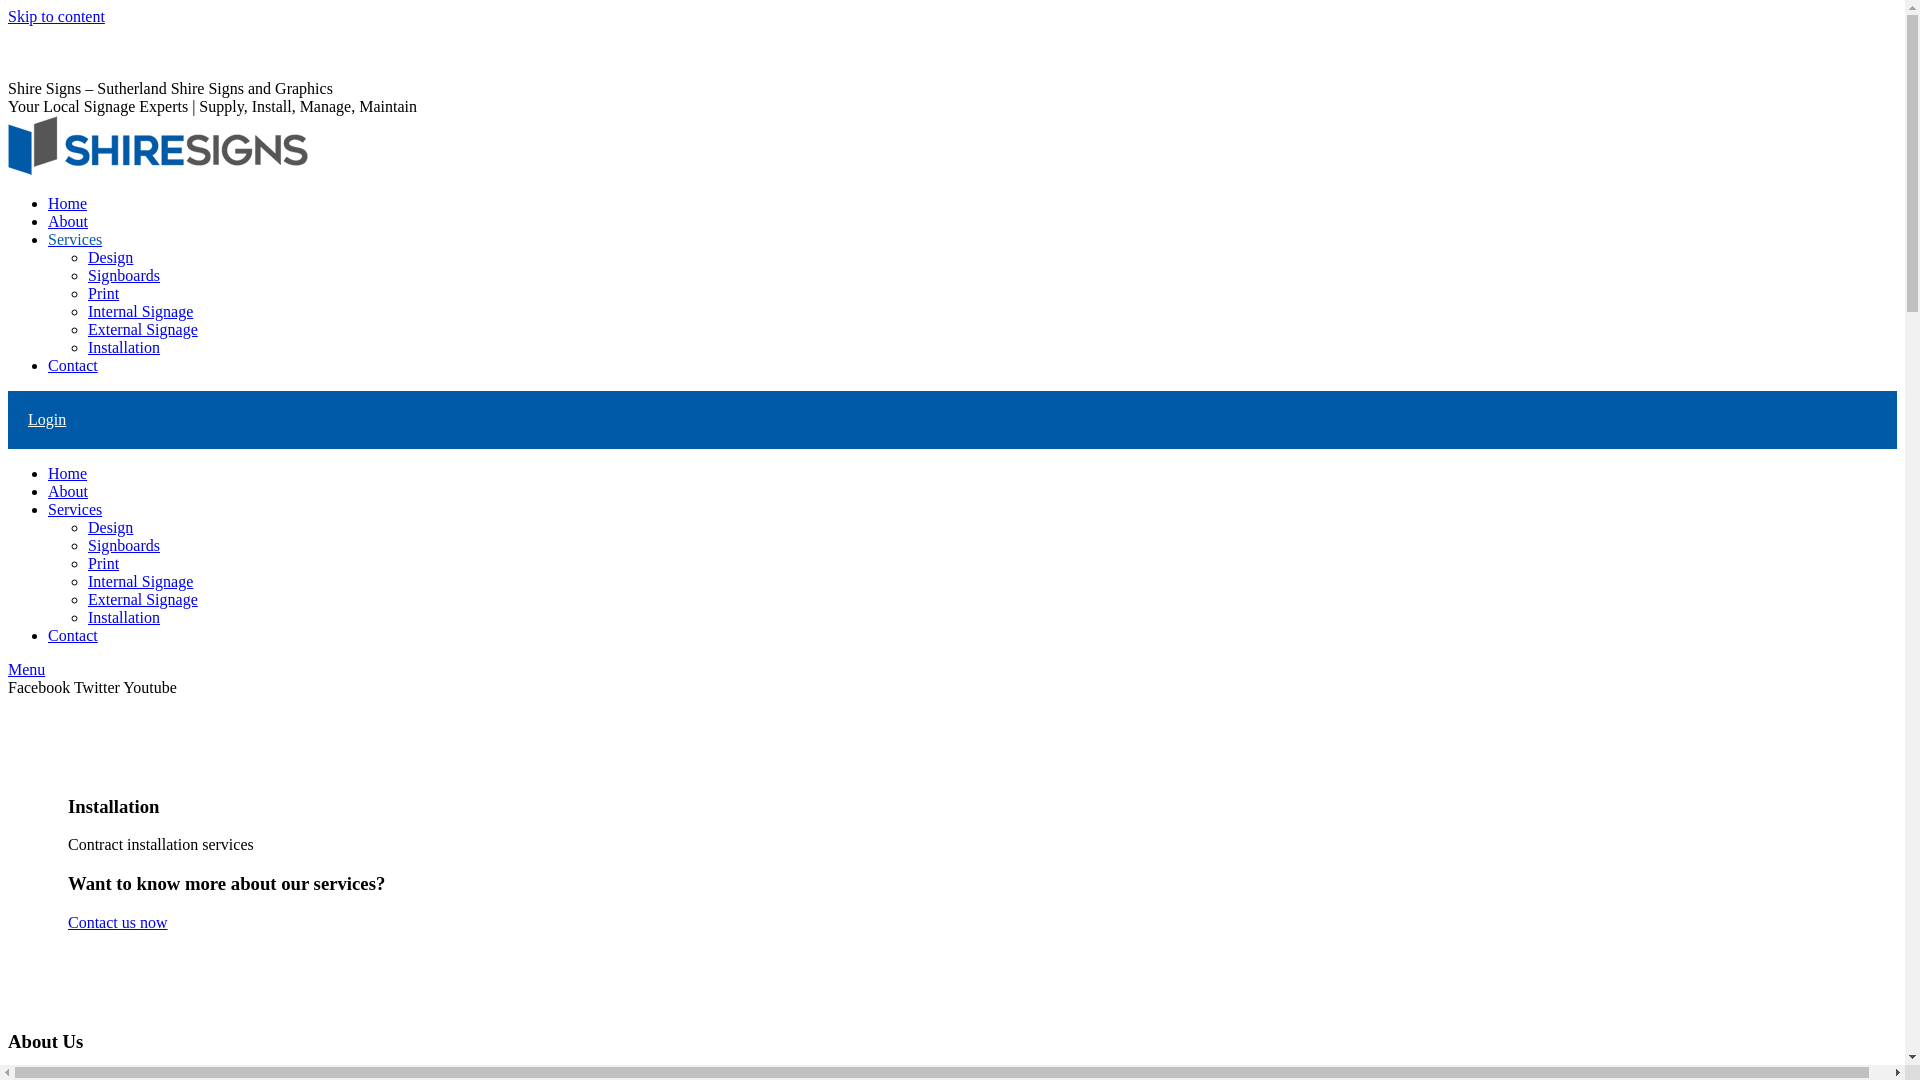 The height and width of the screenshot is (1080, 1920). Describe the element at coordinates (170, 34) in the screenshot. I see `info@shiresigns.net.au` at that location.